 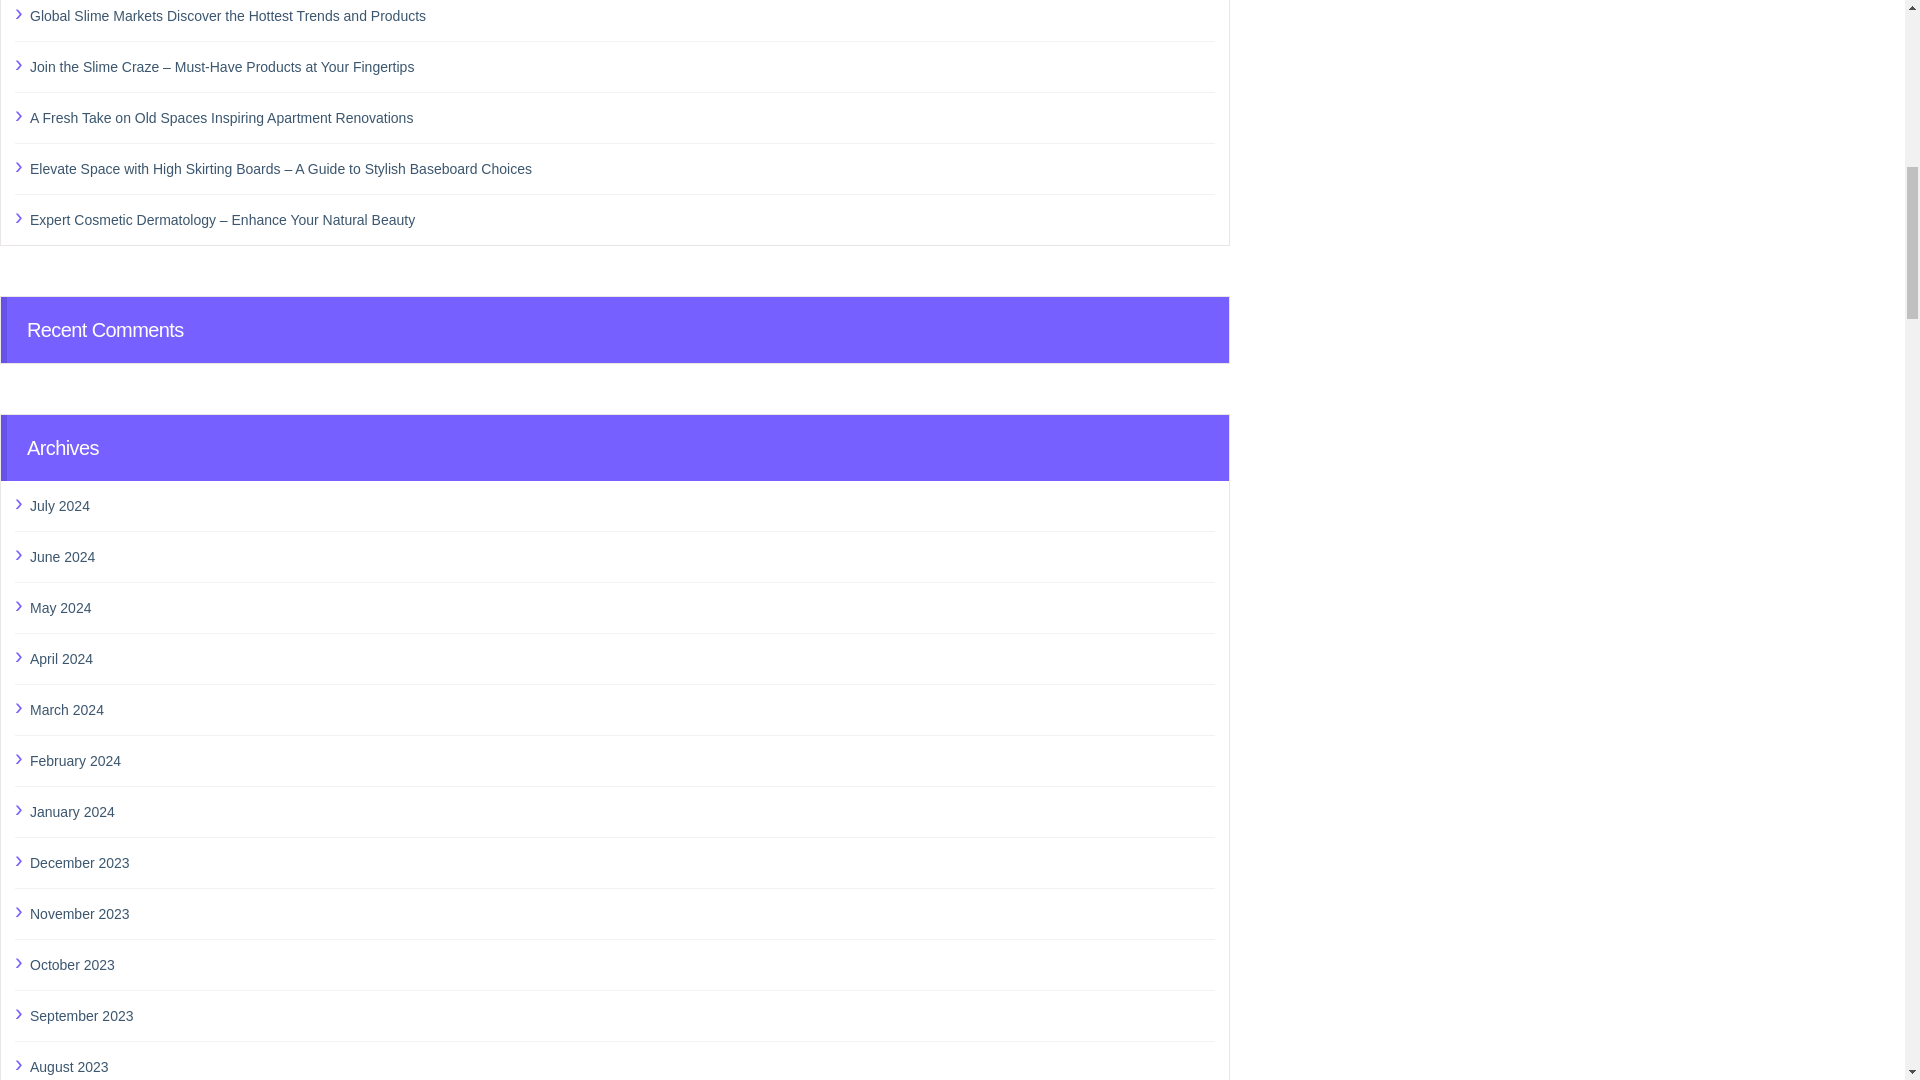 I want to click on February 2024, so click(x=622, y=761).